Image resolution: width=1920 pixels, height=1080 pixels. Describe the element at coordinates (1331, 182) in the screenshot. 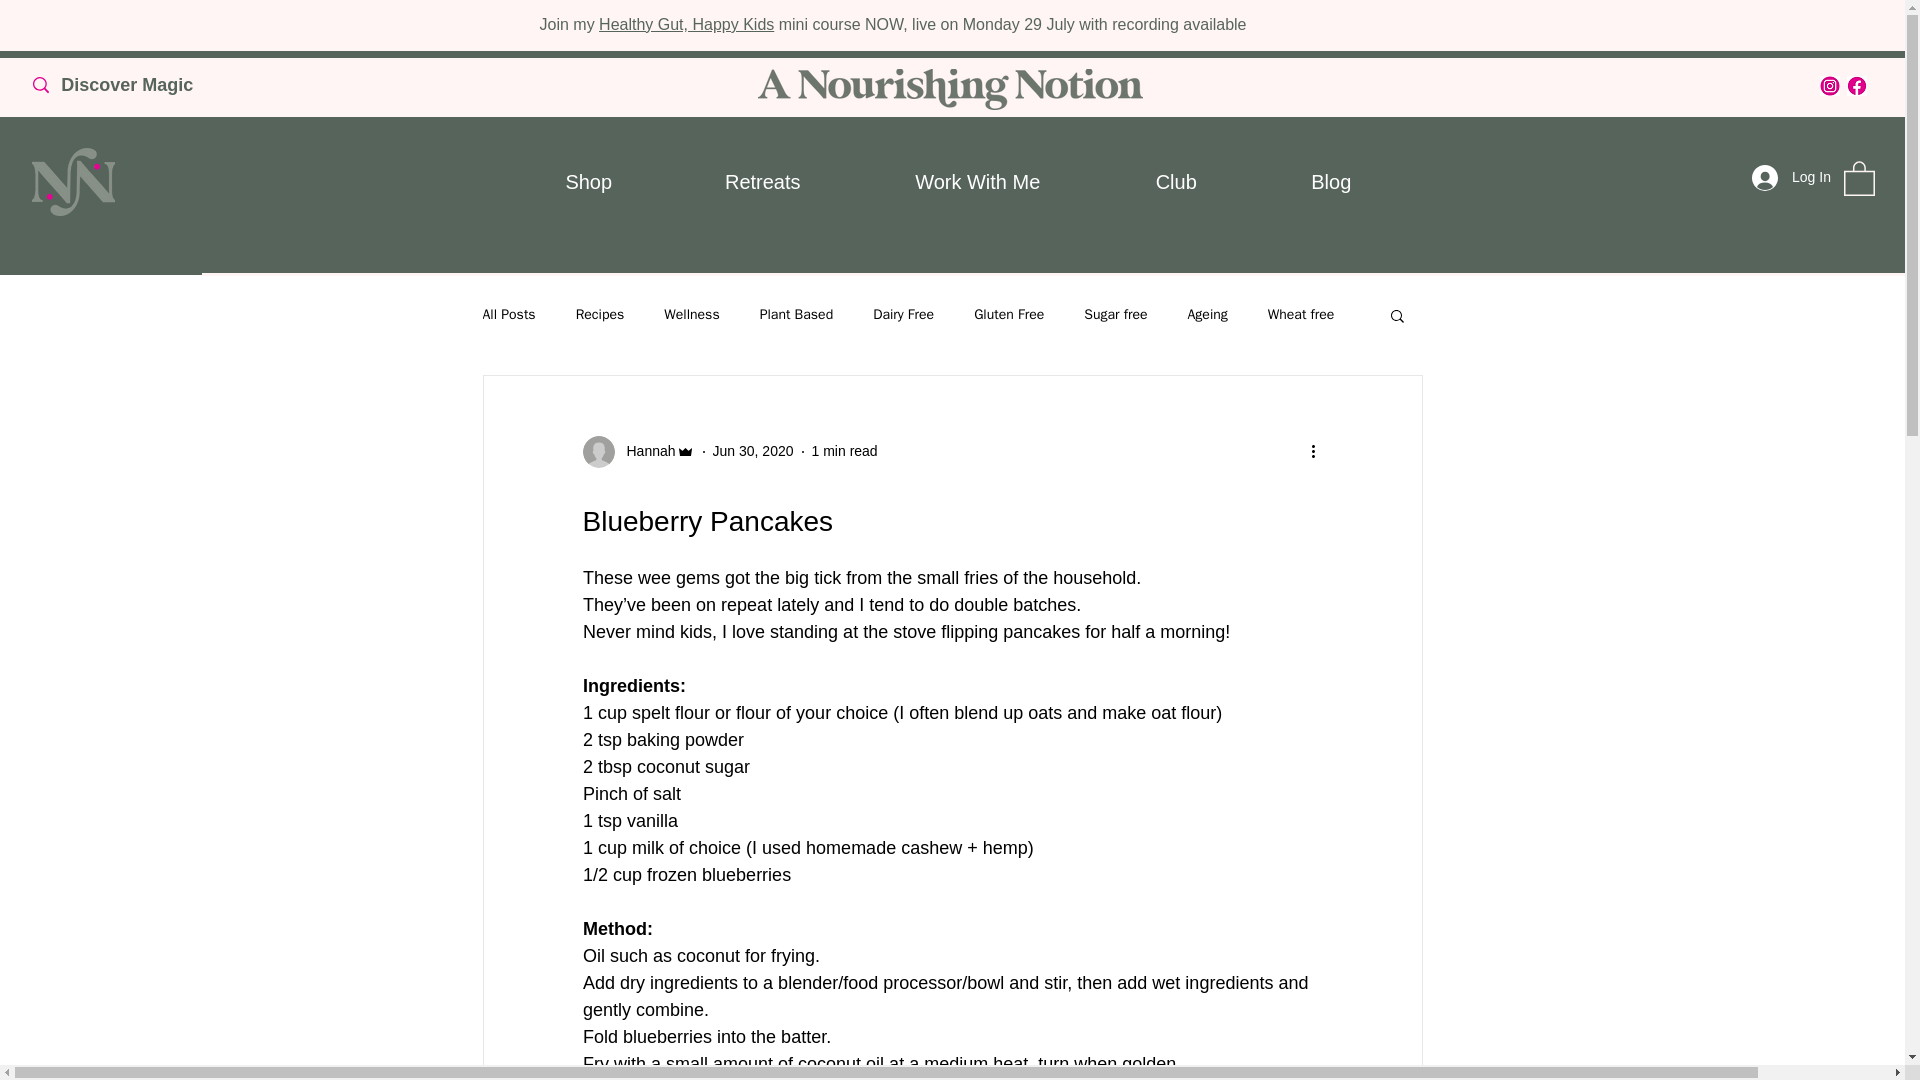

I see `Blog` at that location.